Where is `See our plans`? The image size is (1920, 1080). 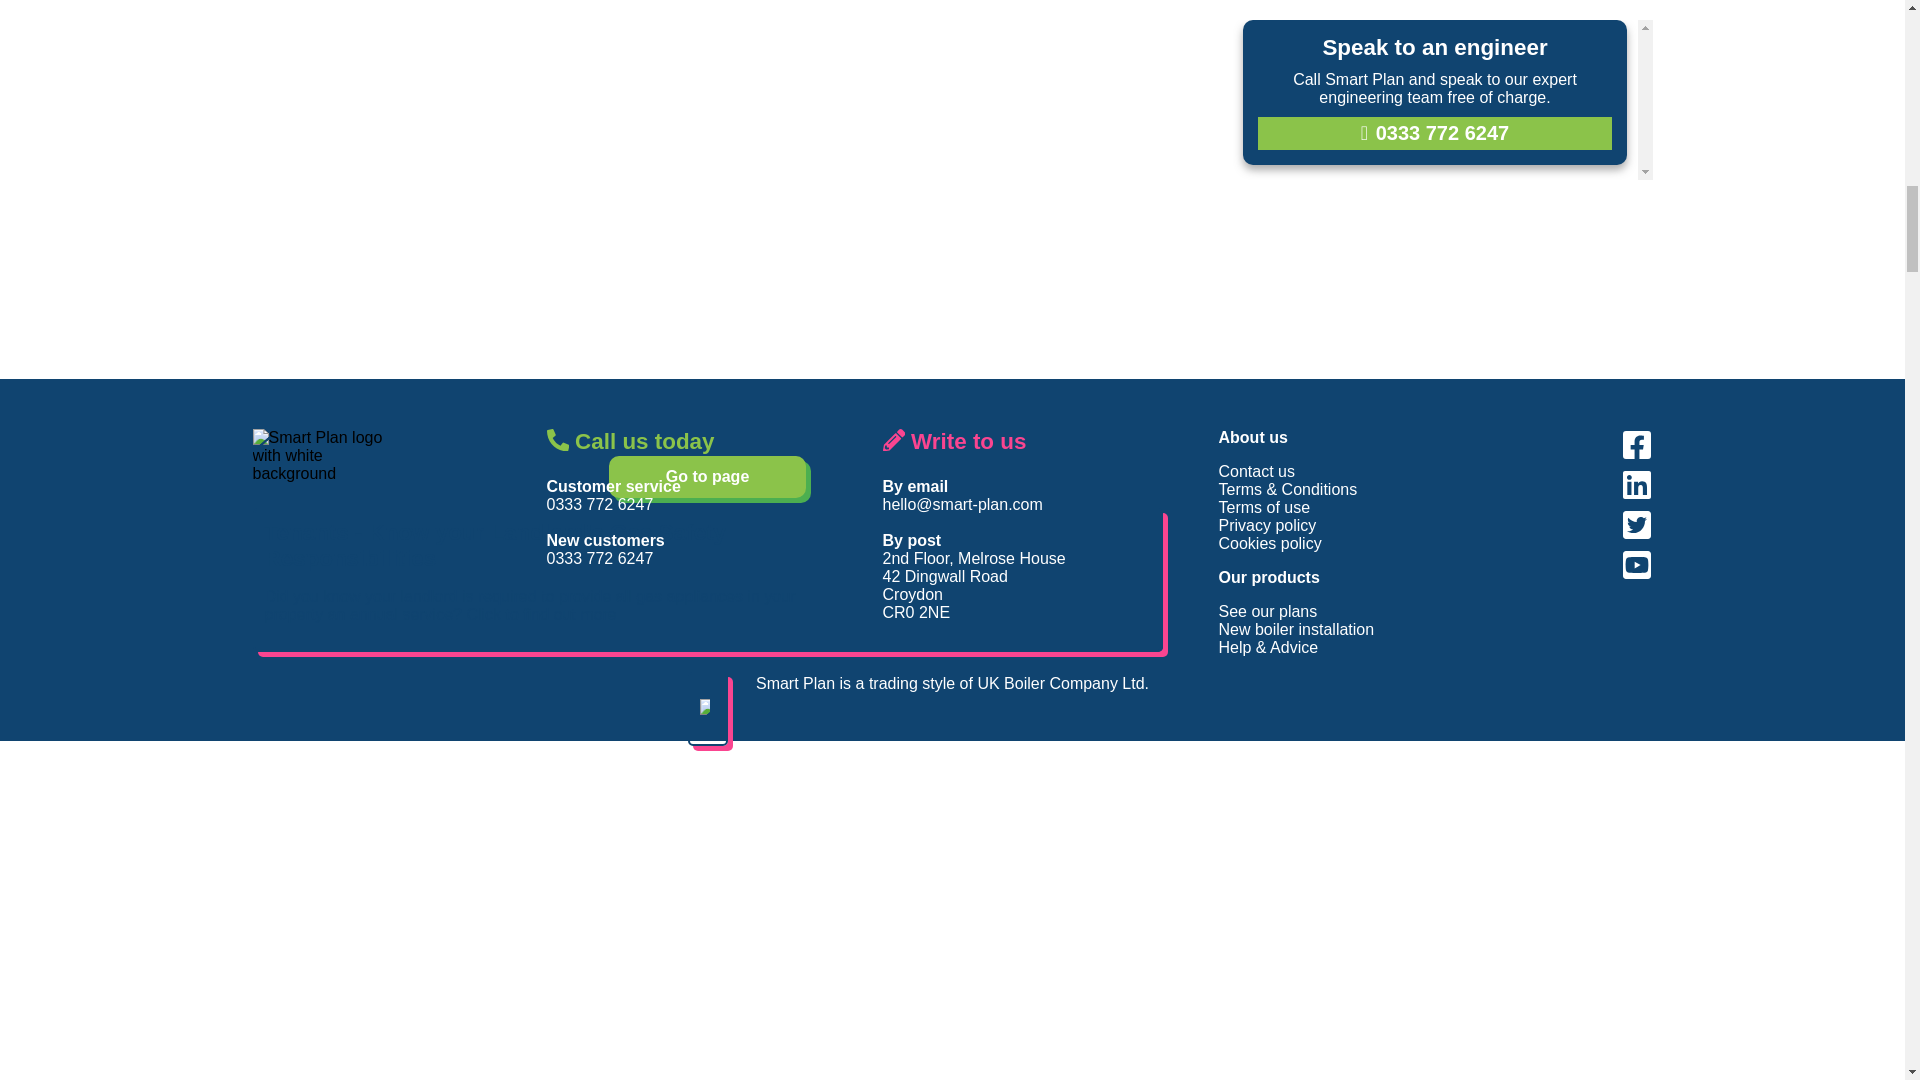
See our plans is located at coordinates (1267, 610).